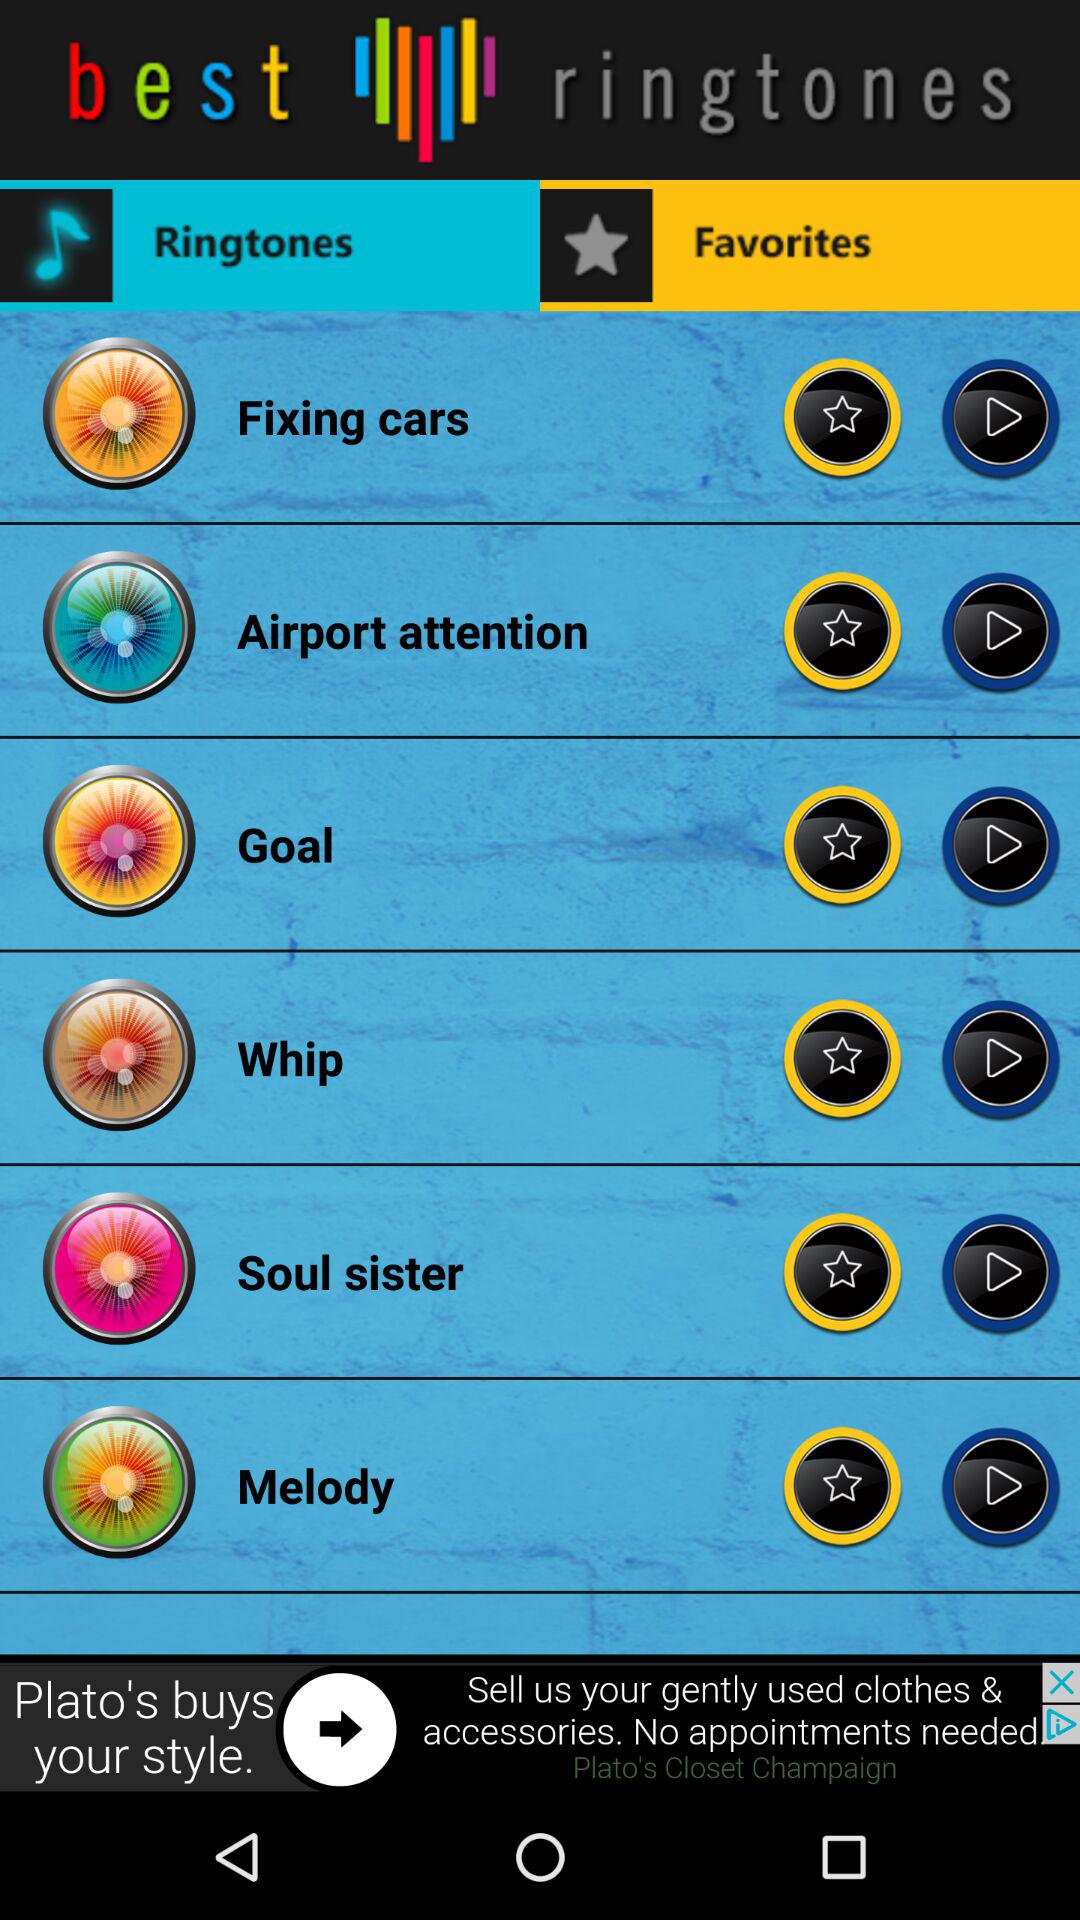 This screenshot has height=1920, width=1080. Describe the element at coordinates (1000, 630) in the screenshot. I see `switch autoplay option` at that location.